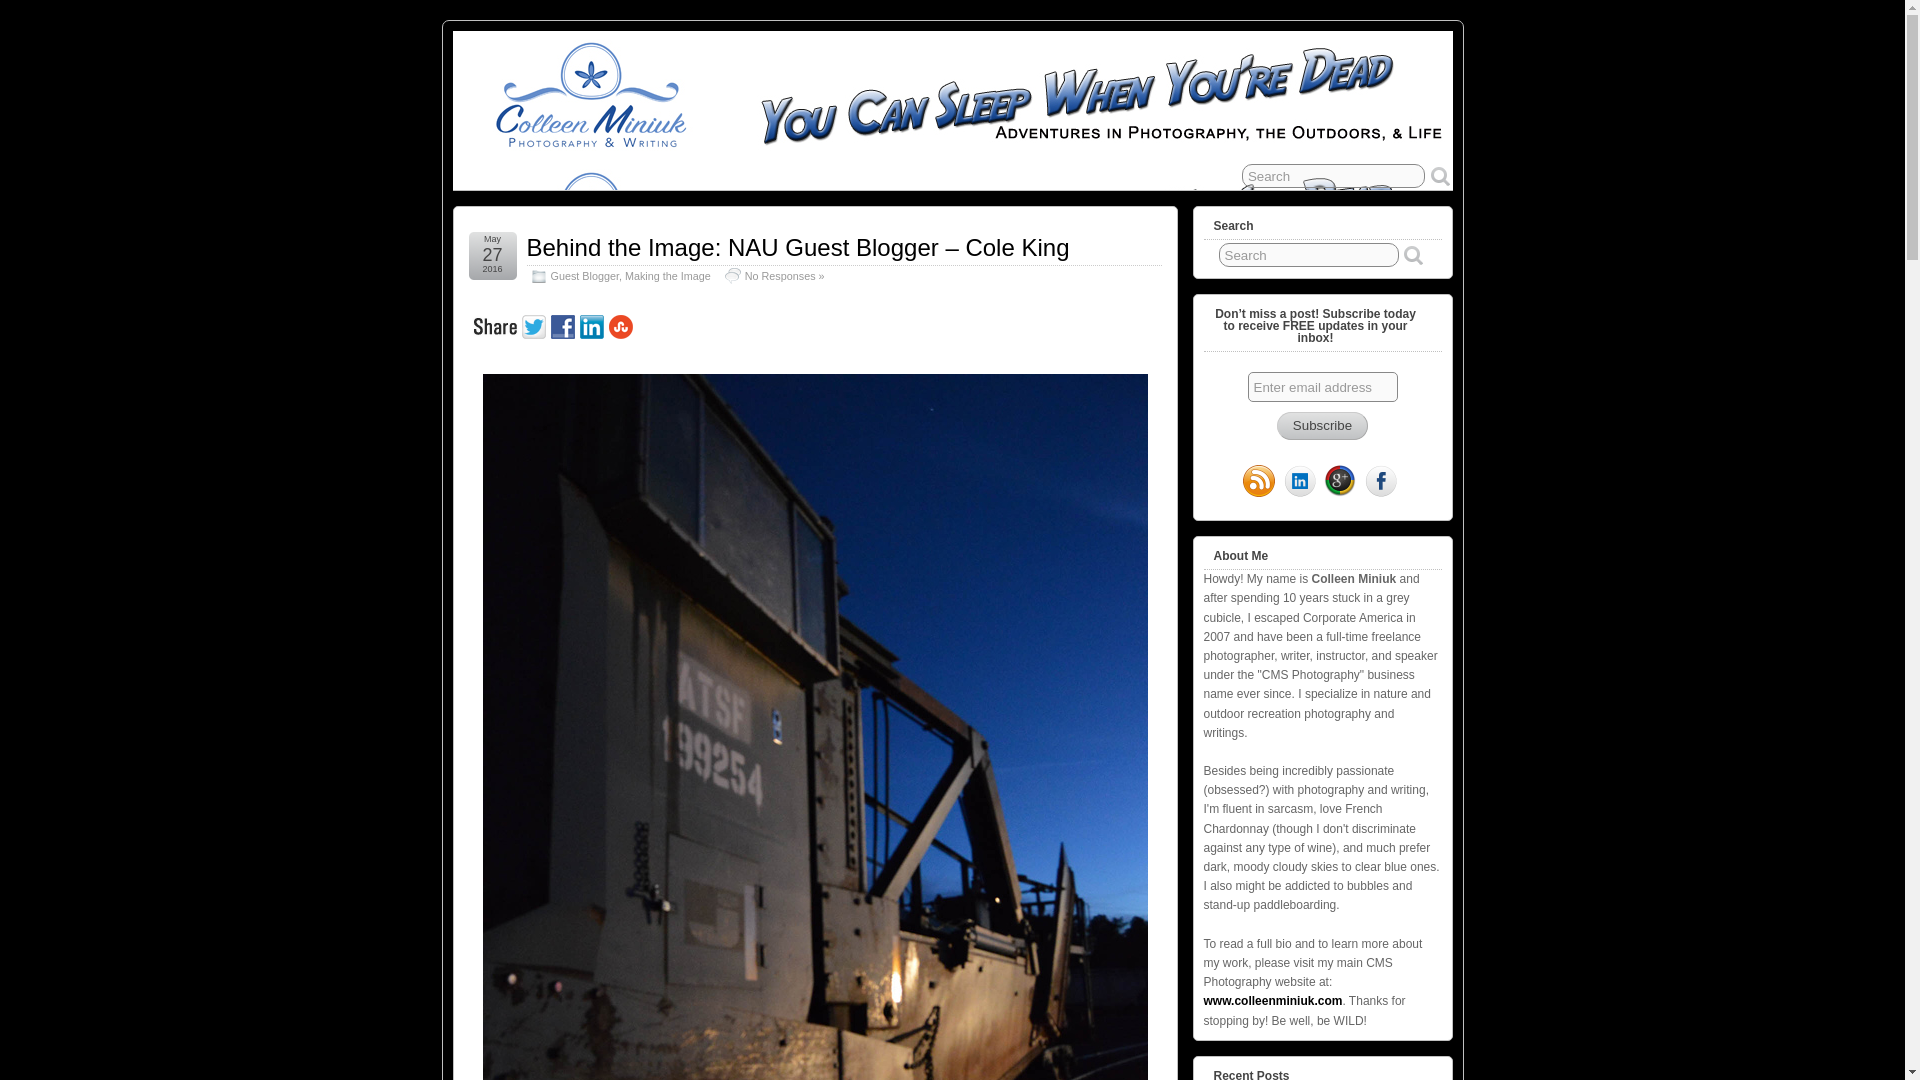 The image size is (1920, 1080). Describe the element at coordinates (1309, 254) in the screenshot. I see `Search` at that location.